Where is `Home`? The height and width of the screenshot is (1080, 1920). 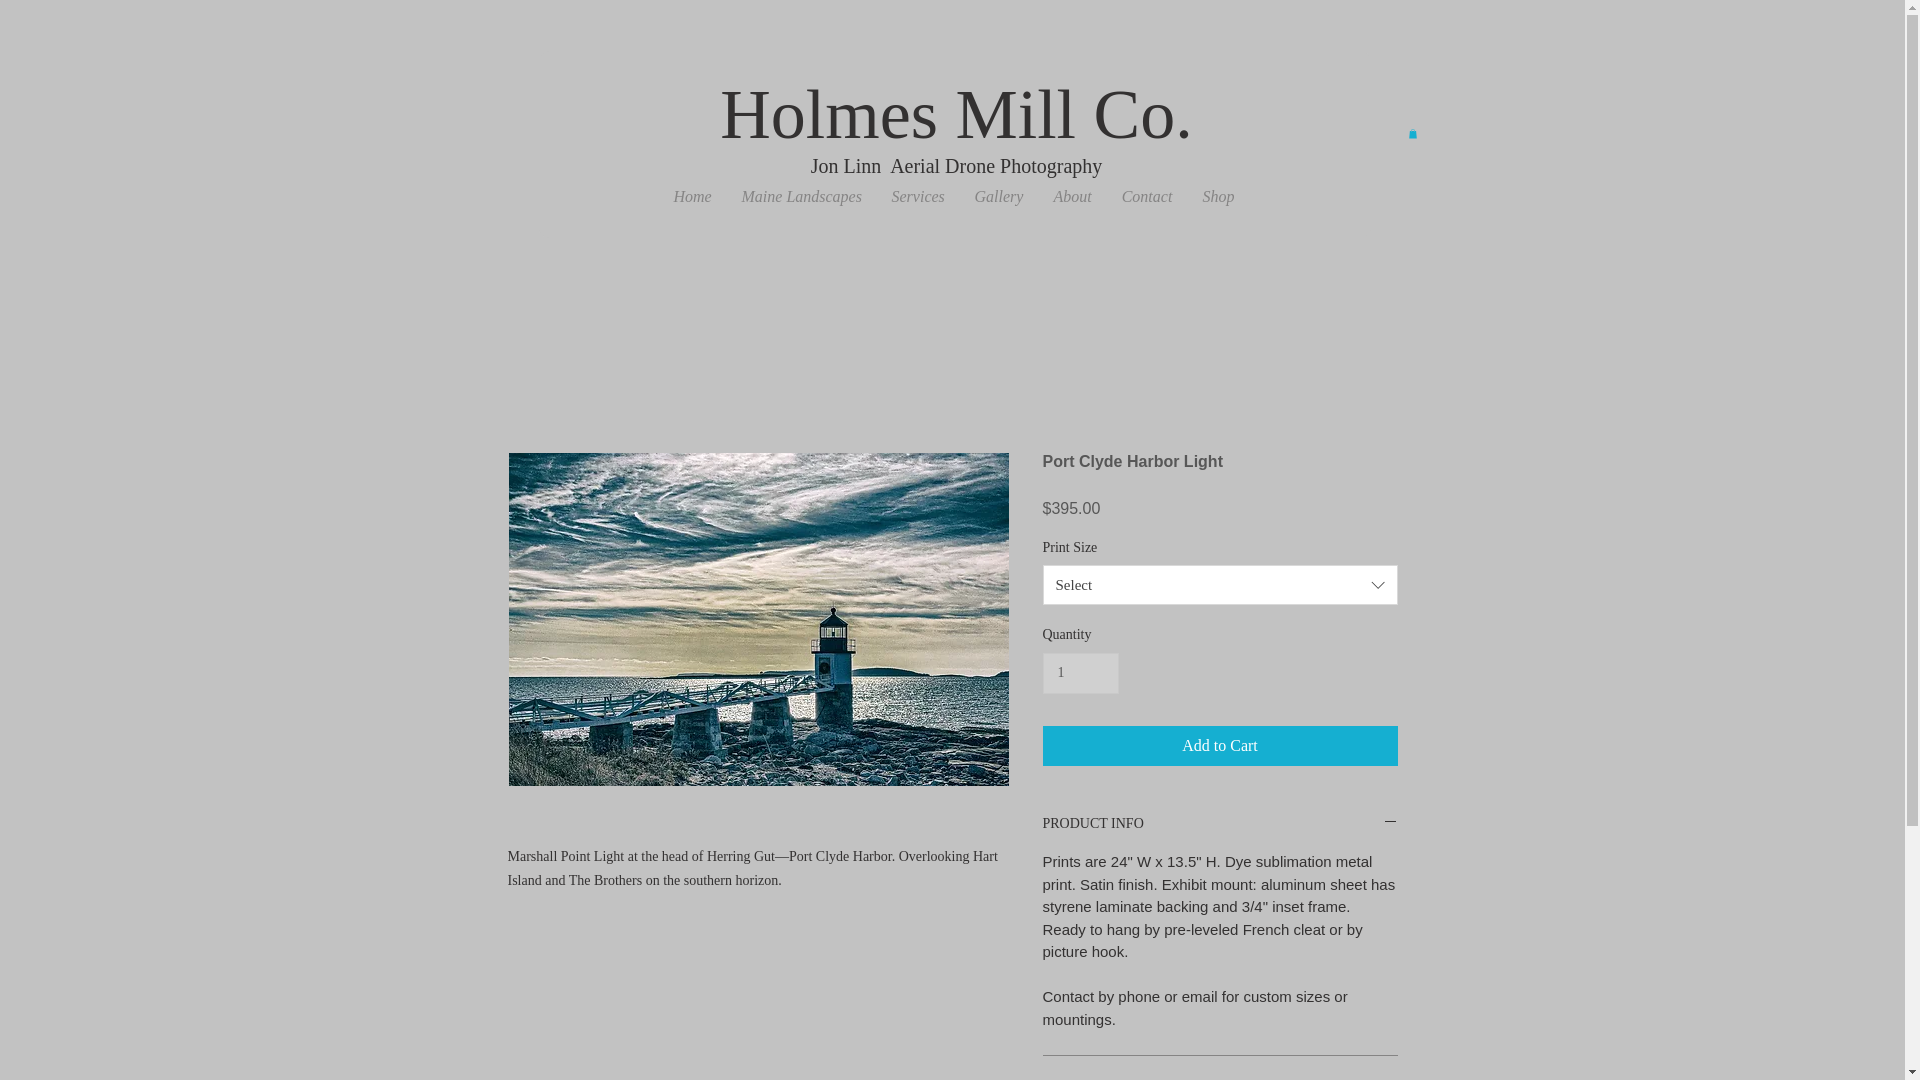 Home is located at coordinates (692, 196).